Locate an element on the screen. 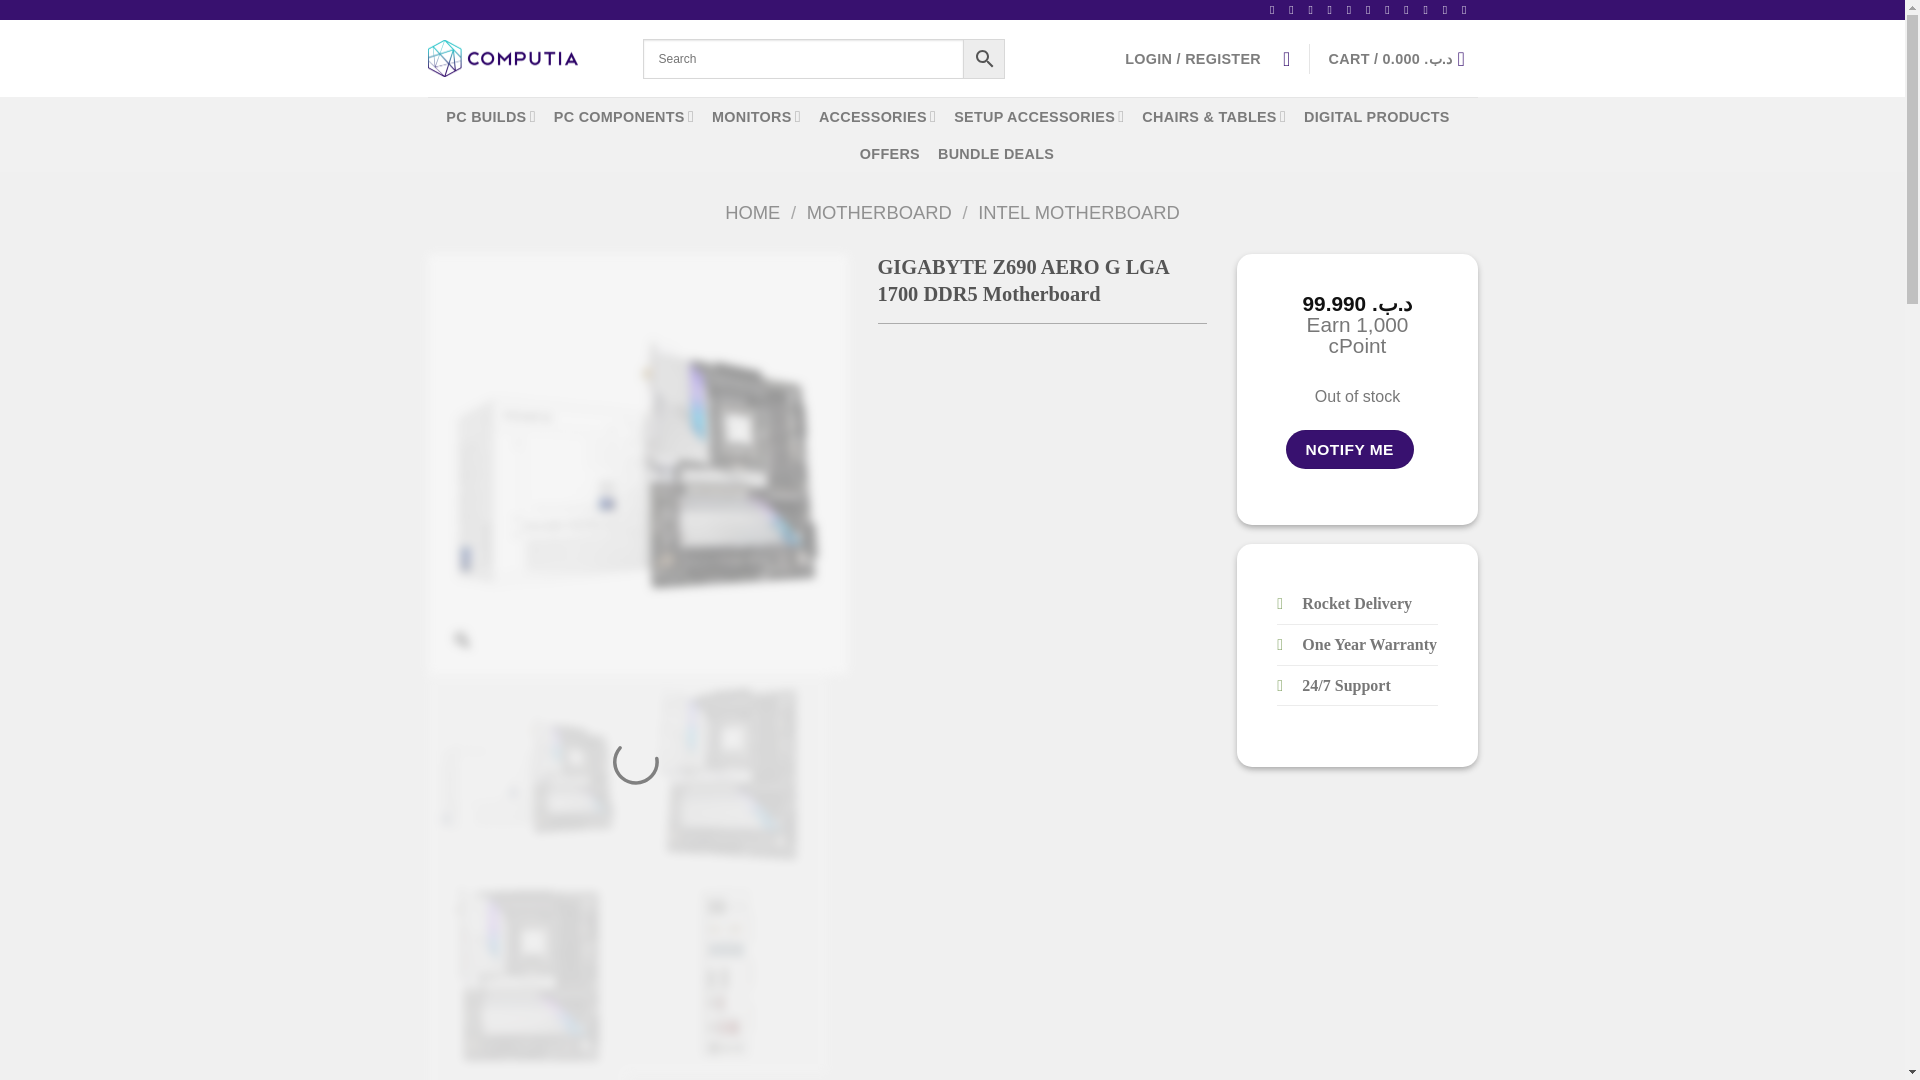 The height and width of the screenshot is (1080, 1920). Follow on TikTok is located at coordinates (1314, 10).